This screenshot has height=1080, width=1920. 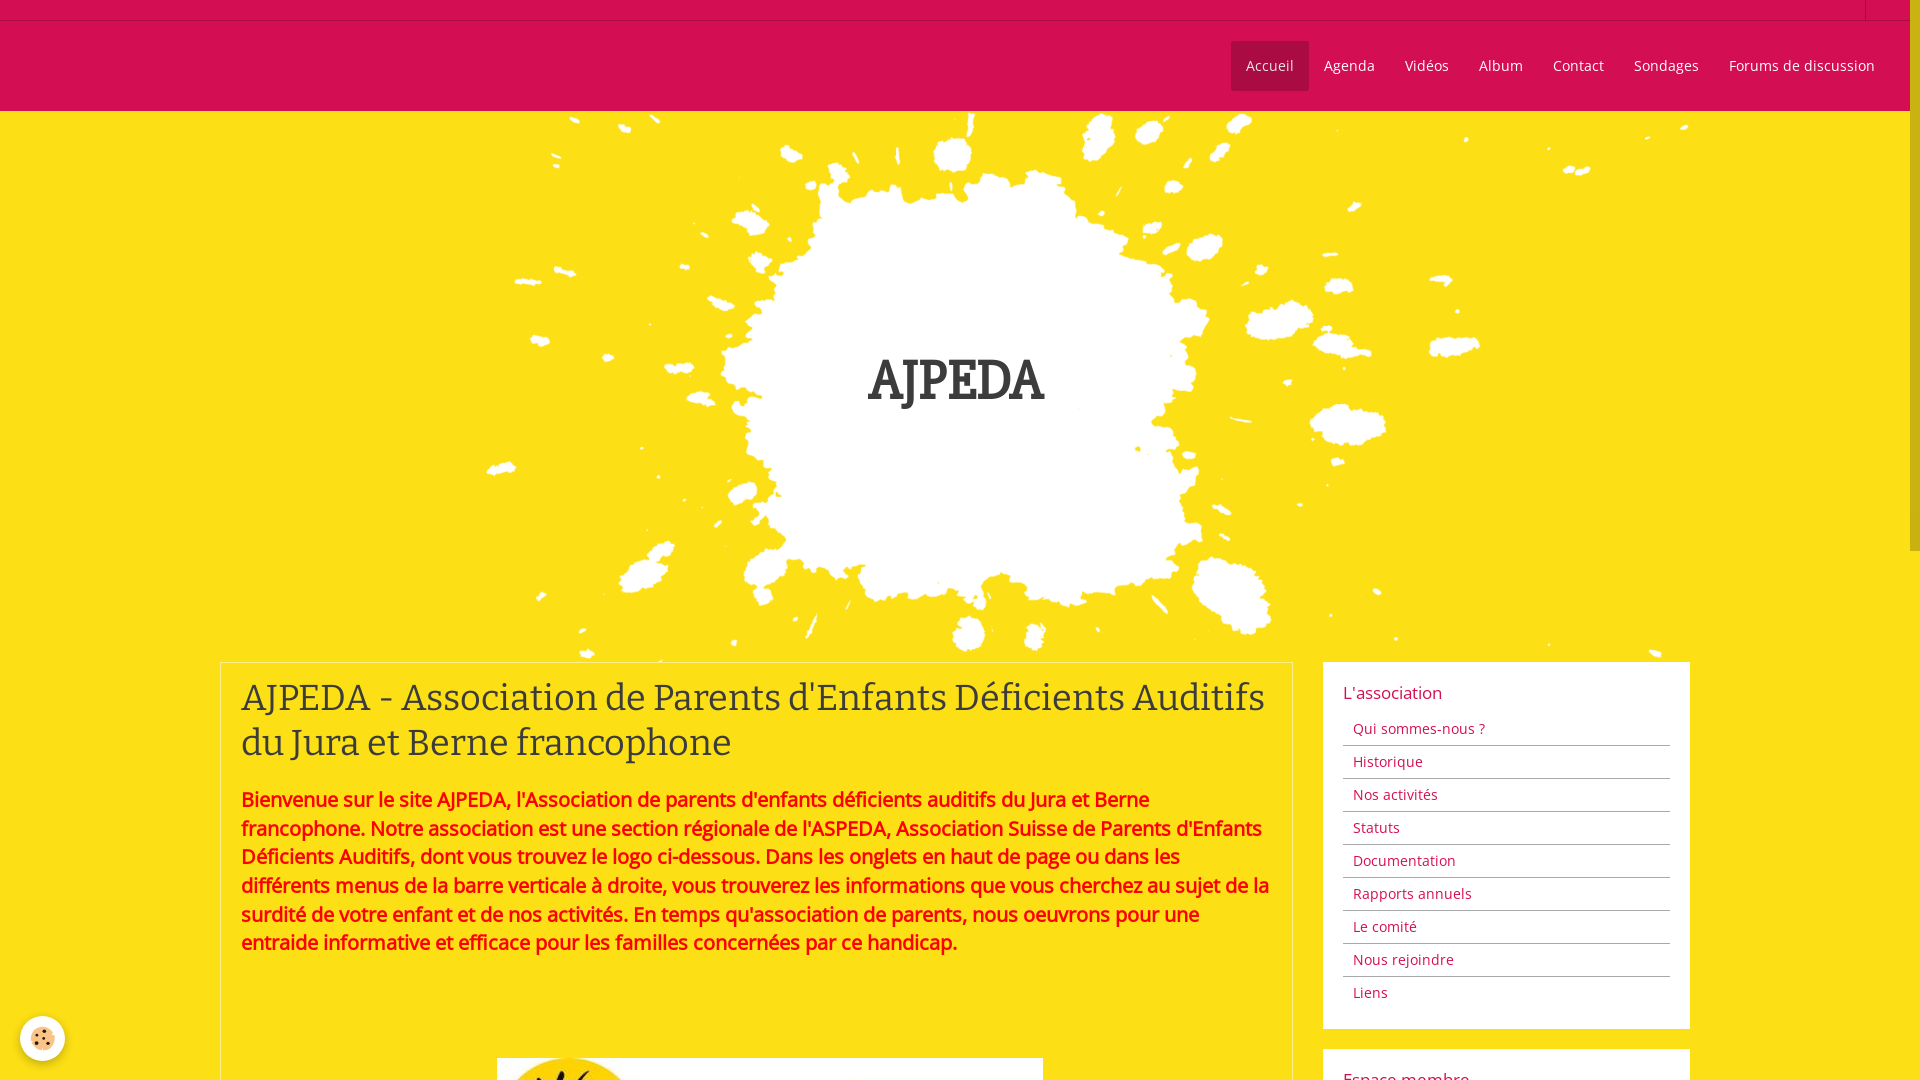 What do you see at coordinates (1506, 729) in the screenshot?
I see `Qui sommes-nous ?` at bounding box center [1506, 729].